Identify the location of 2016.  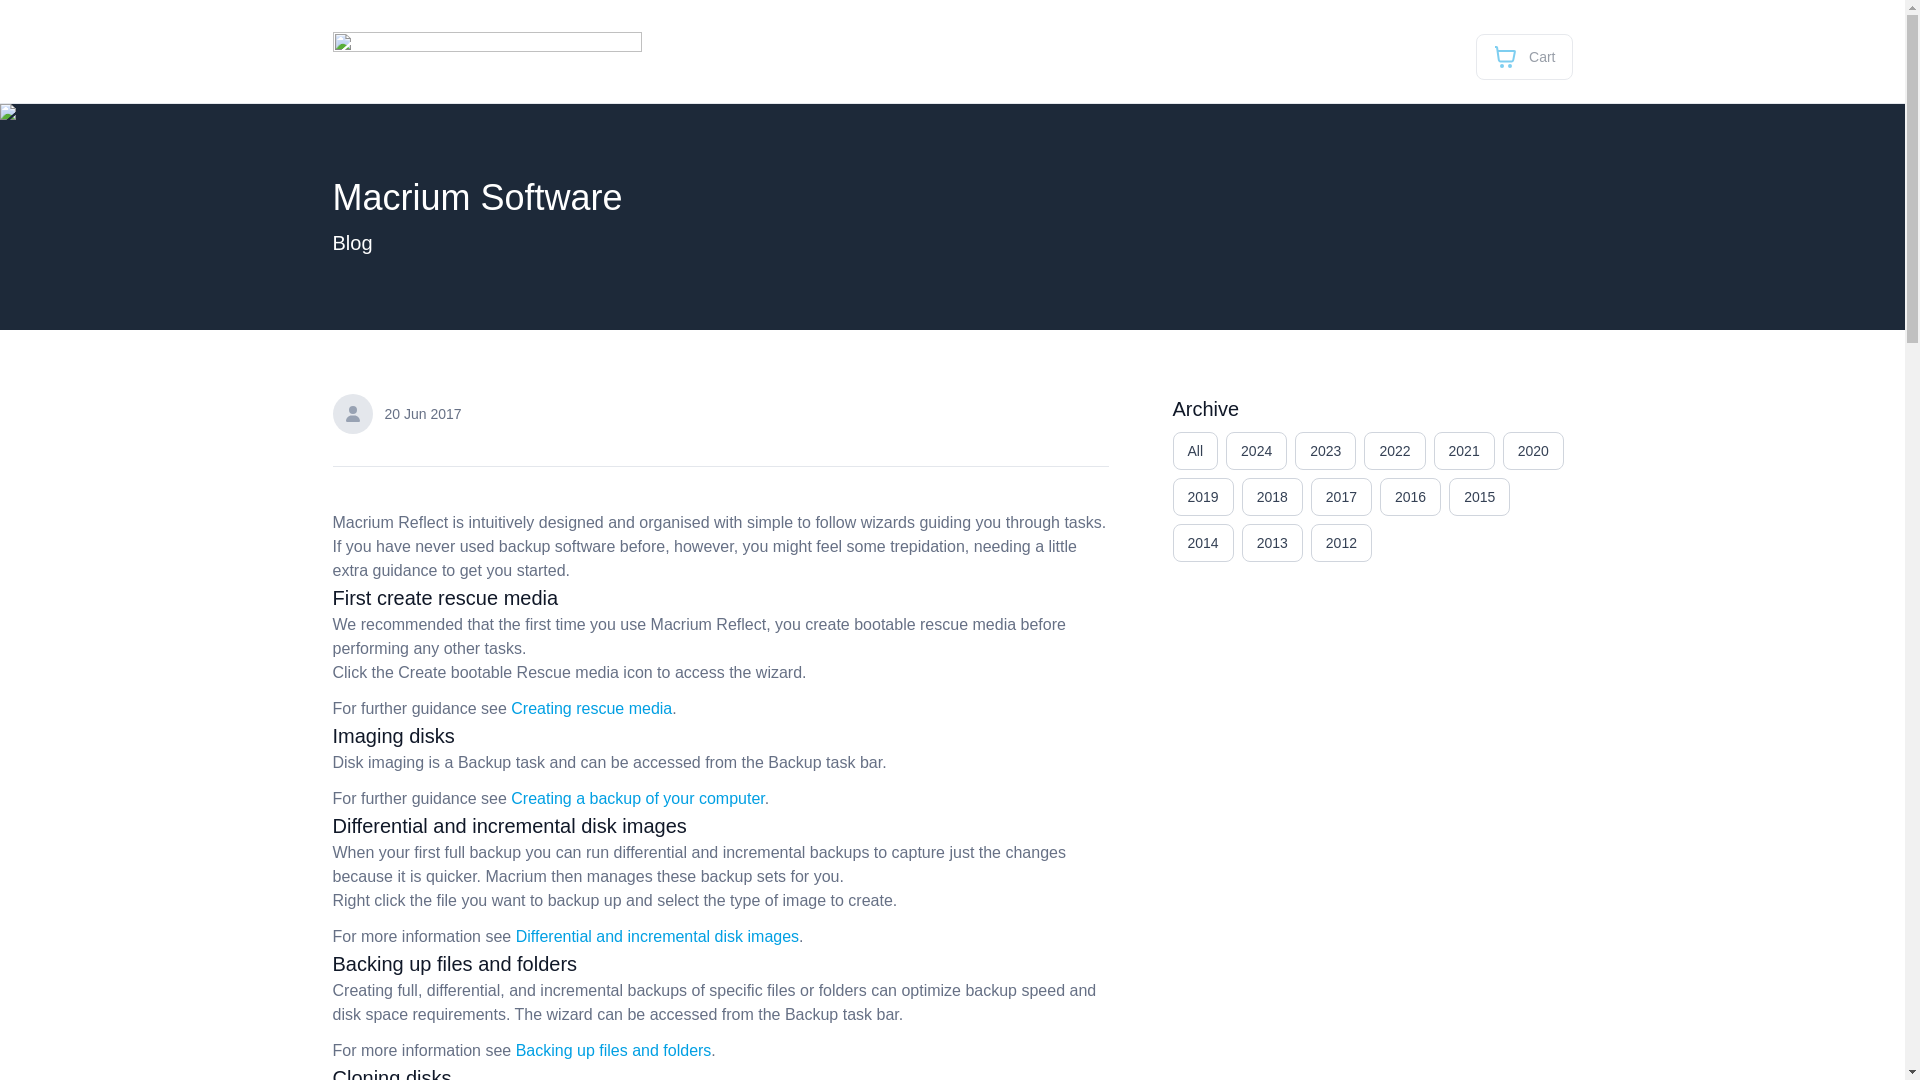
(1410, 497).